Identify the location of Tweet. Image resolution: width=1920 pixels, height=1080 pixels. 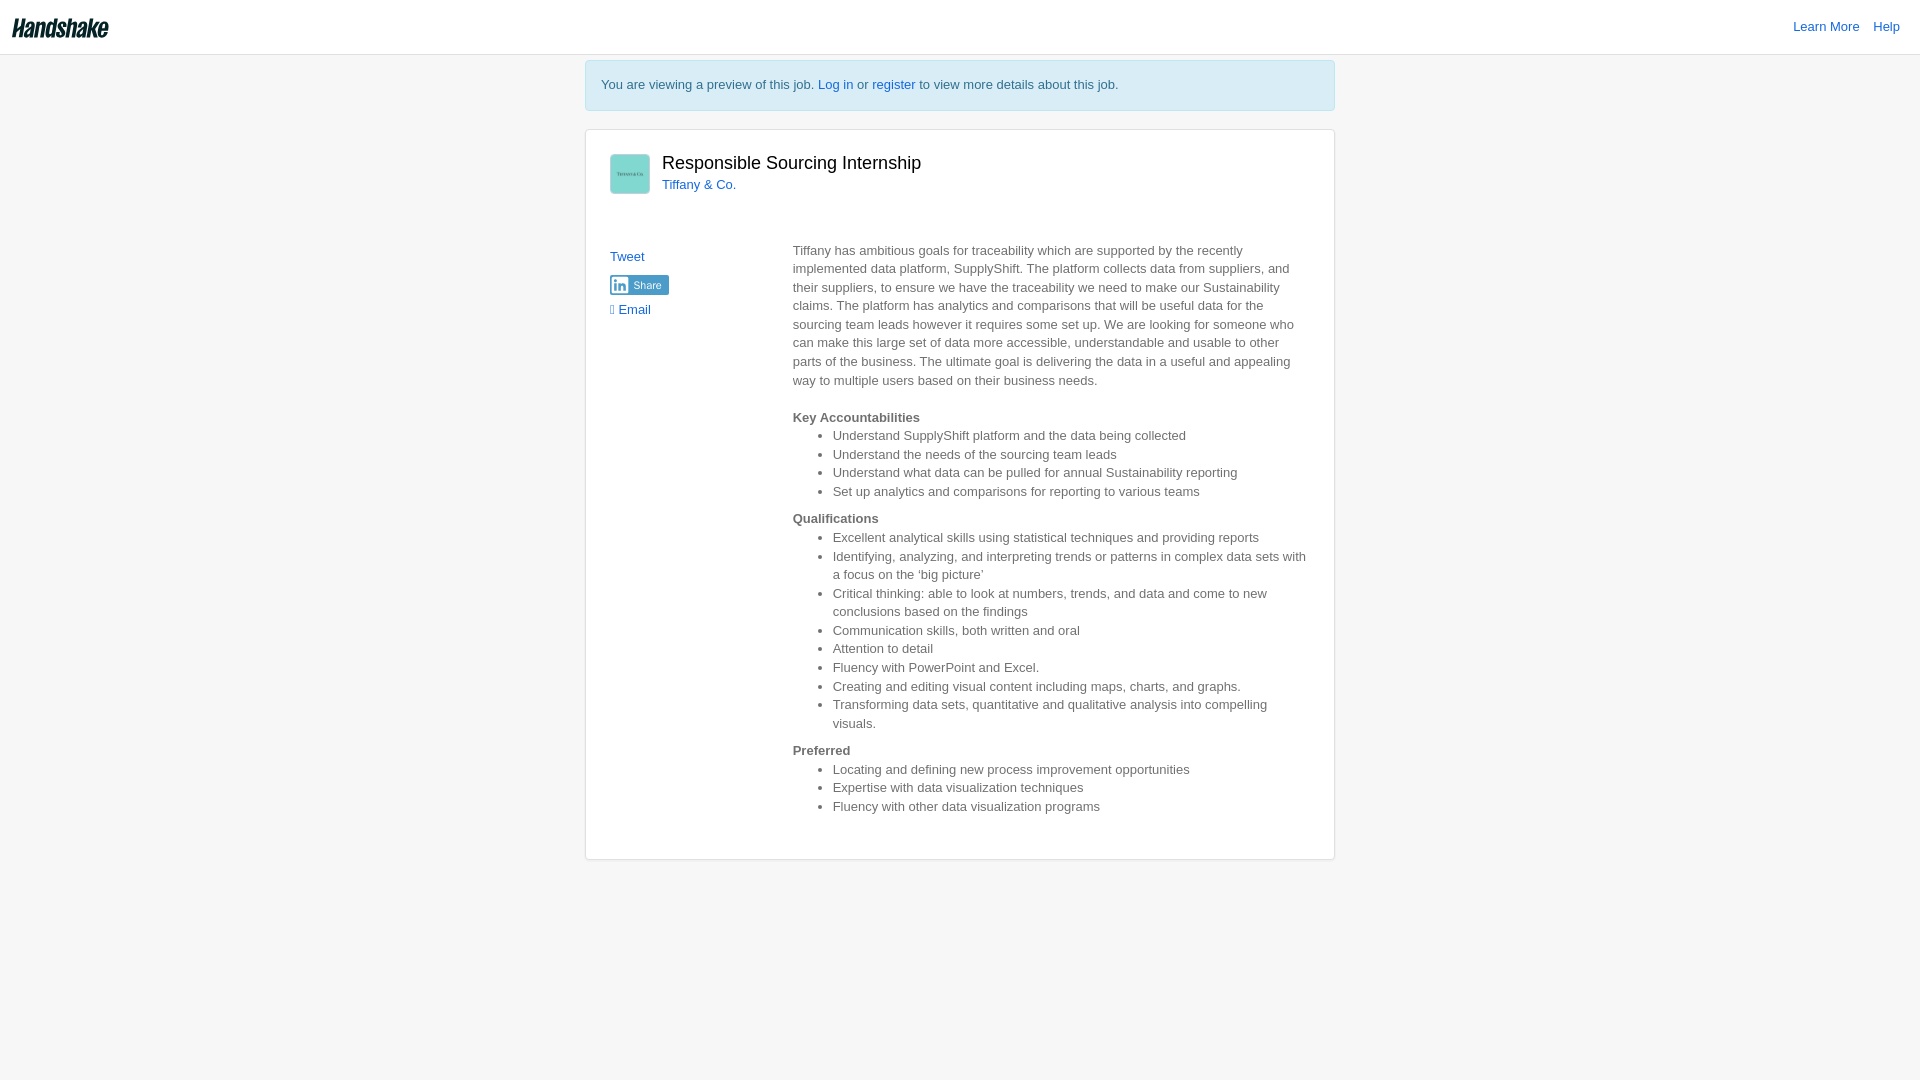
(628, 256).